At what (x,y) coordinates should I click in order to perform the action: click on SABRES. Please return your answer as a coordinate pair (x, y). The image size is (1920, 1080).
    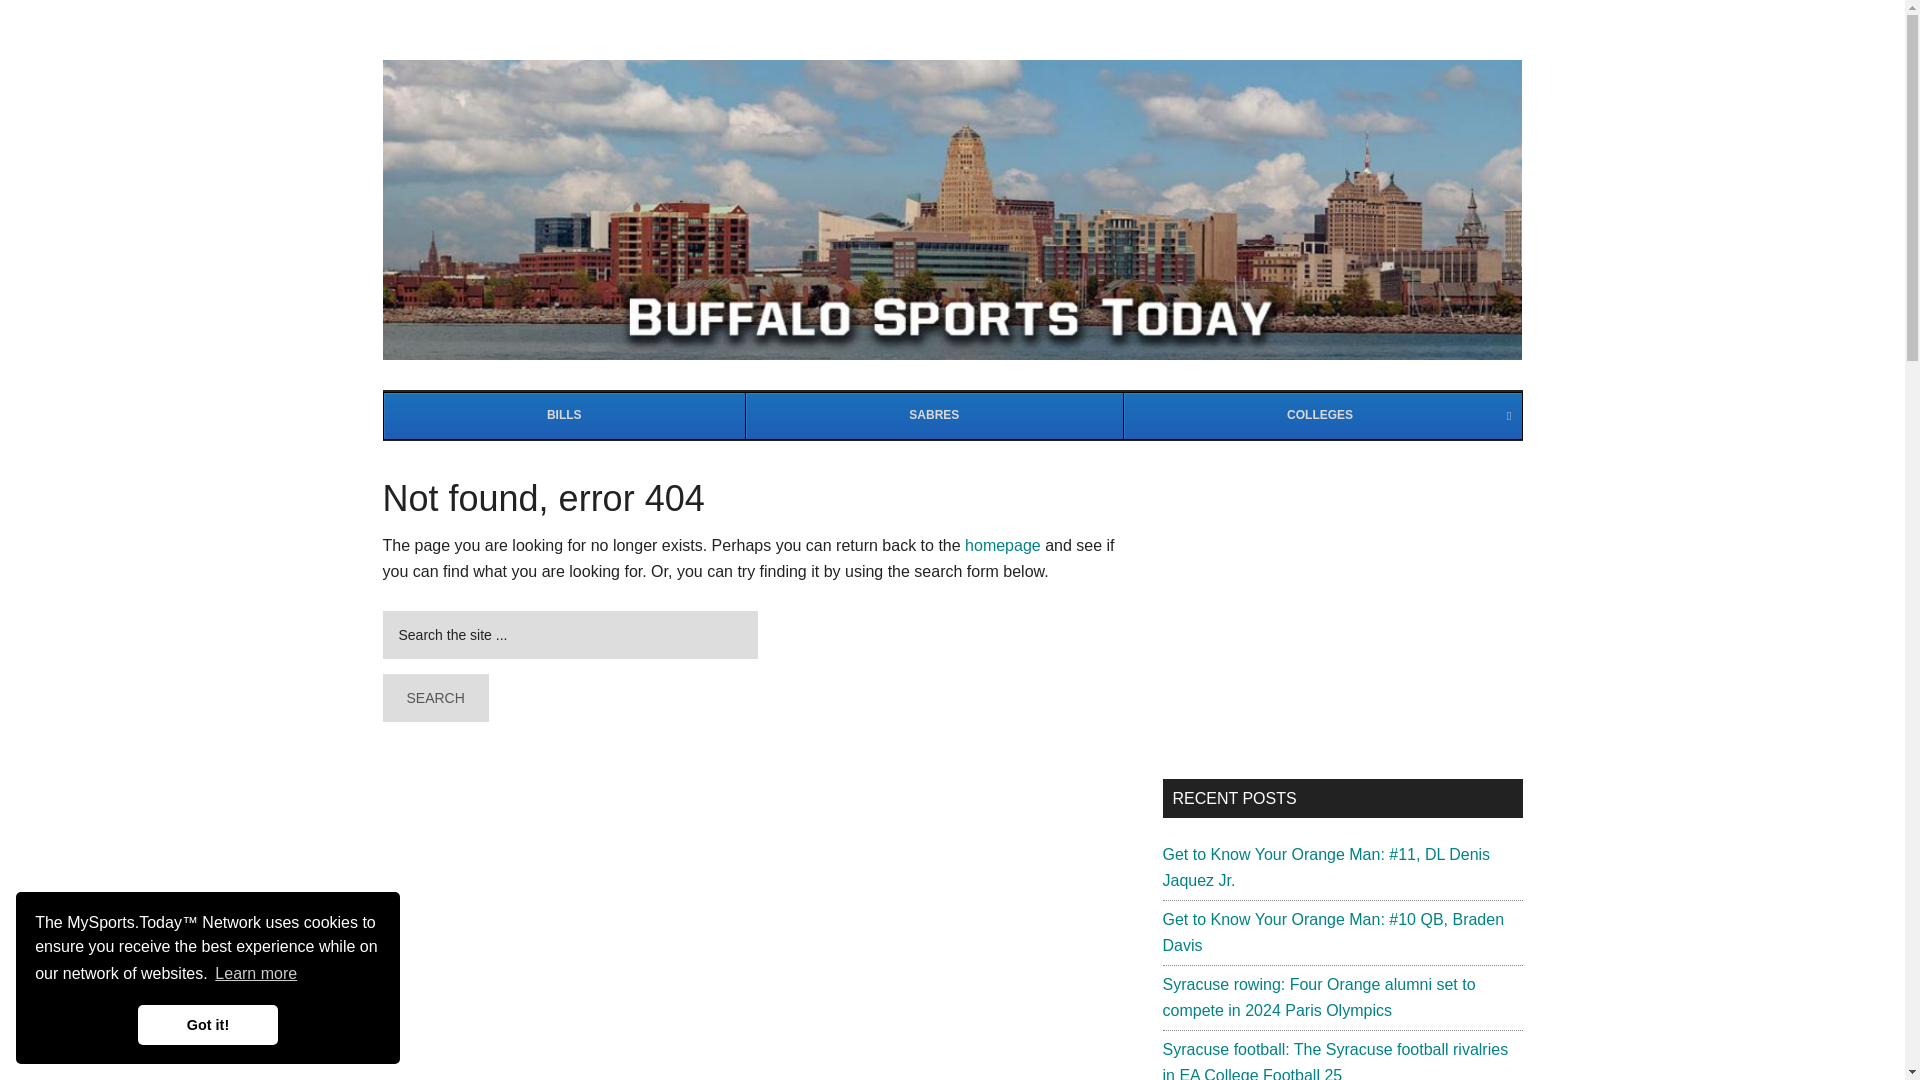
    Looking at the image, I should click on (208, 1029).